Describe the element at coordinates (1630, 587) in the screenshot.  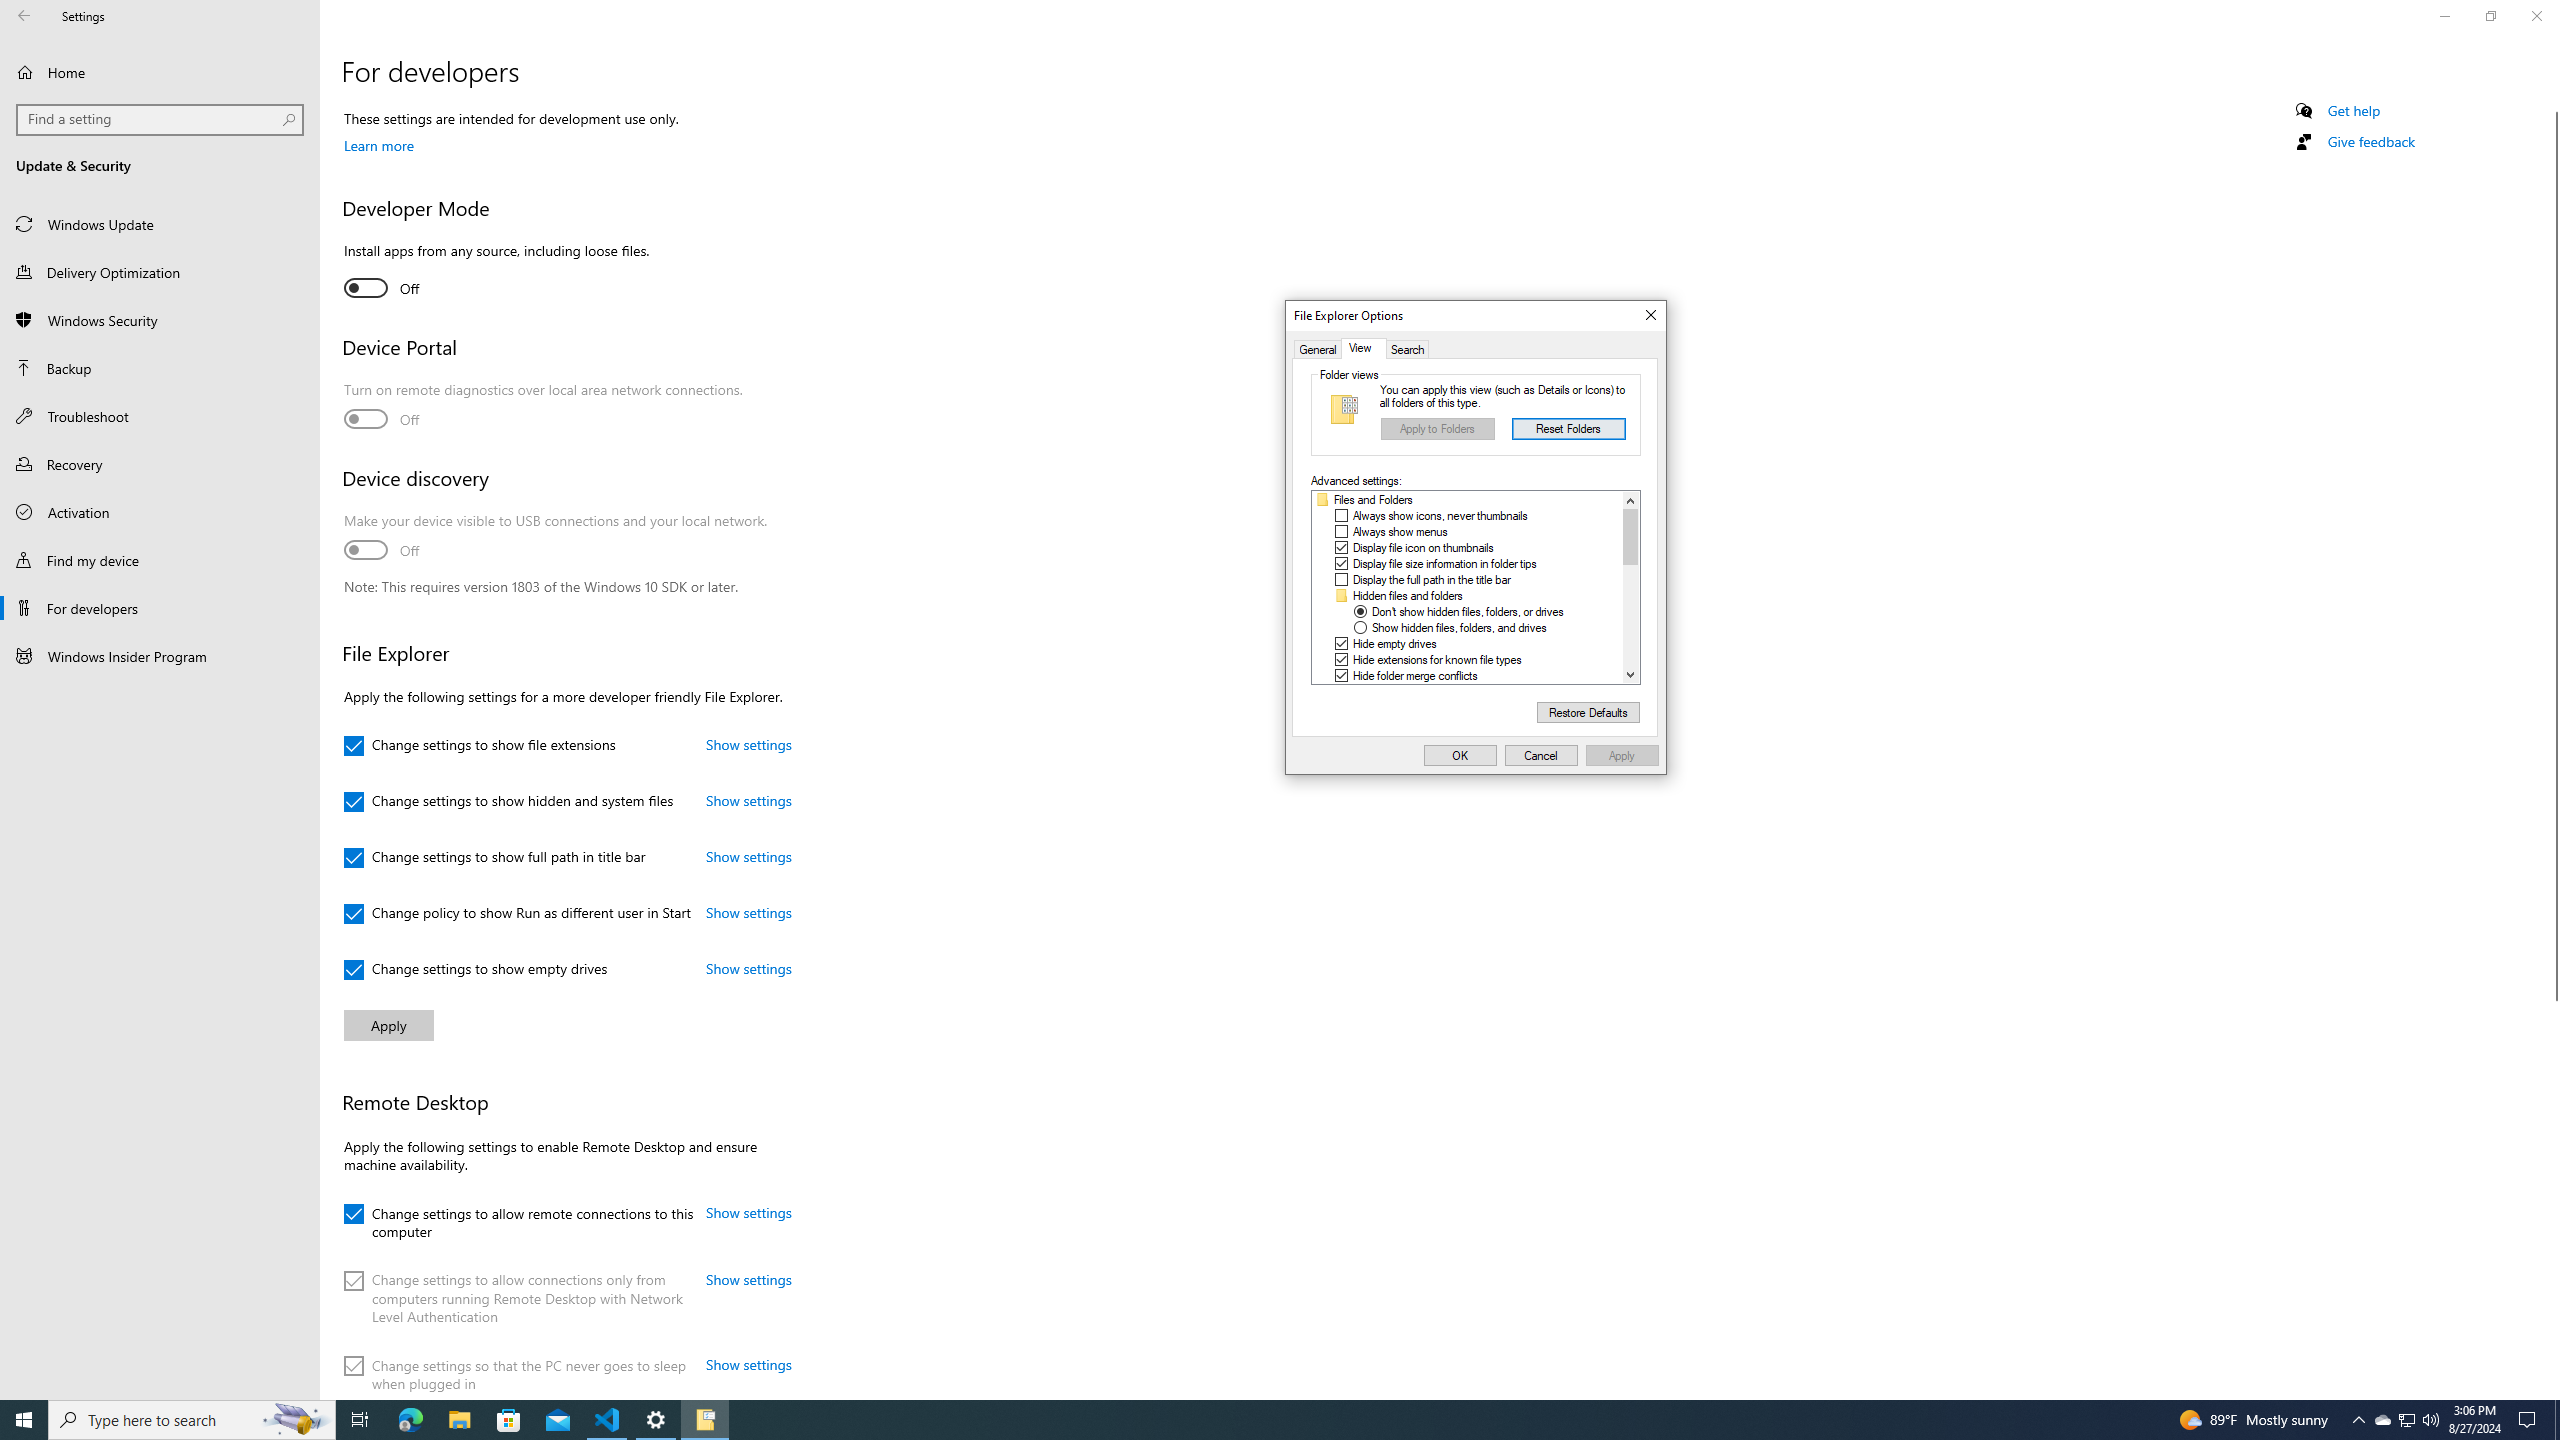
I see `Vertical` at that location.